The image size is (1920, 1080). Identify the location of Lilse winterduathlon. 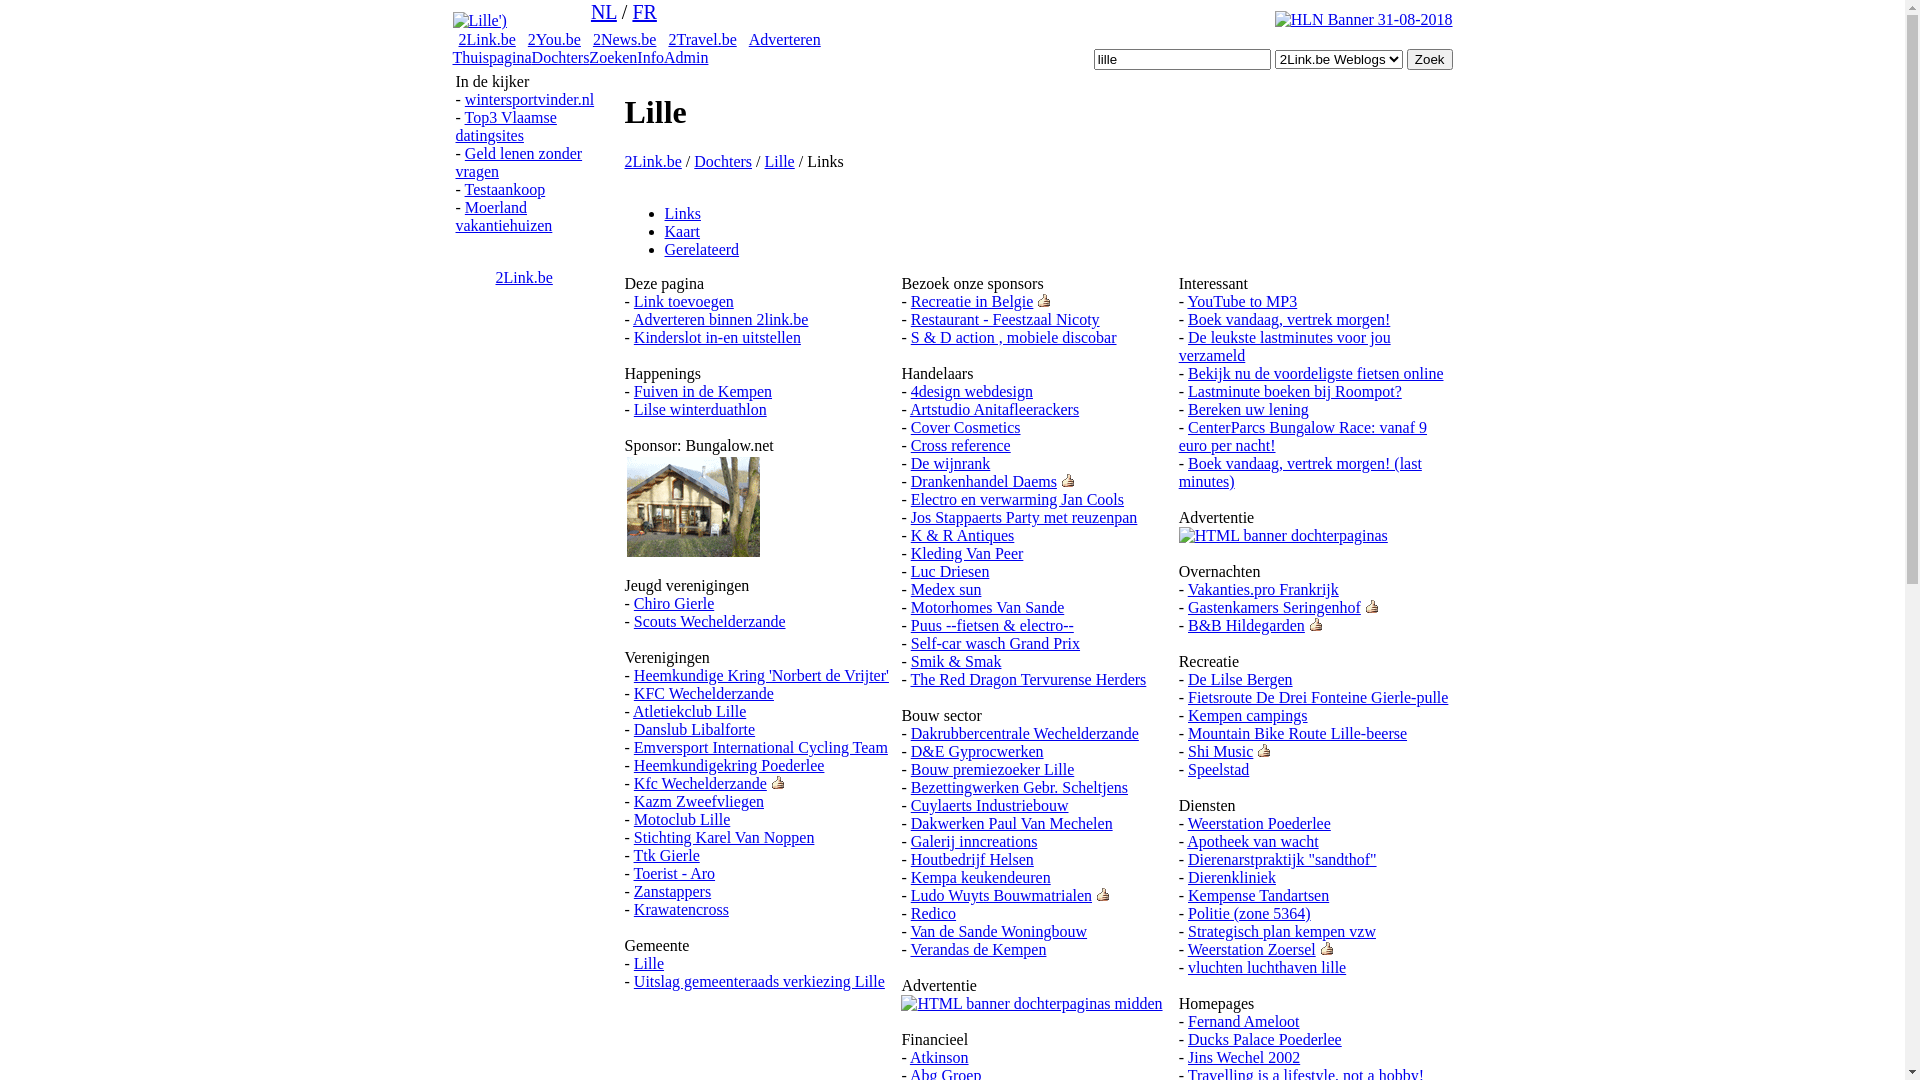
(700, 410).